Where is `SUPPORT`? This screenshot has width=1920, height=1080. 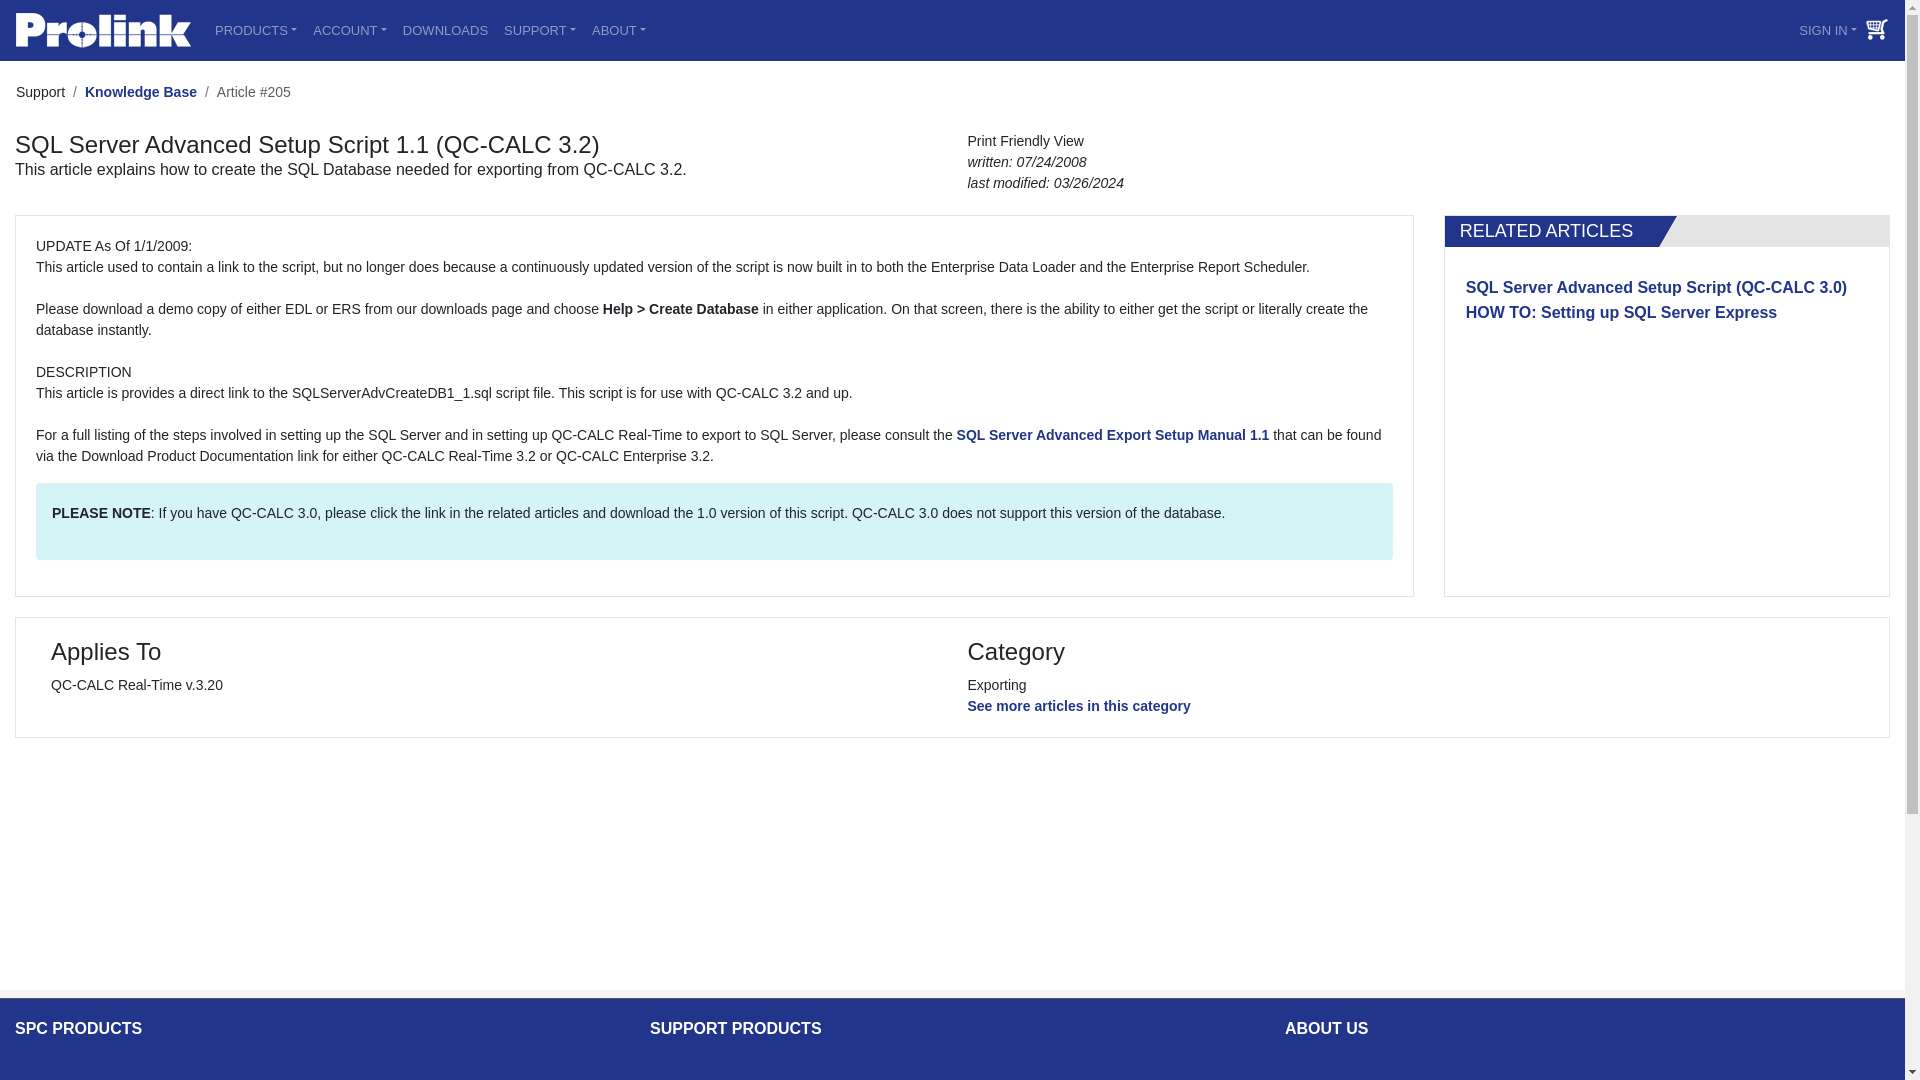
SUPPORT is located at coordinates (539, 30).